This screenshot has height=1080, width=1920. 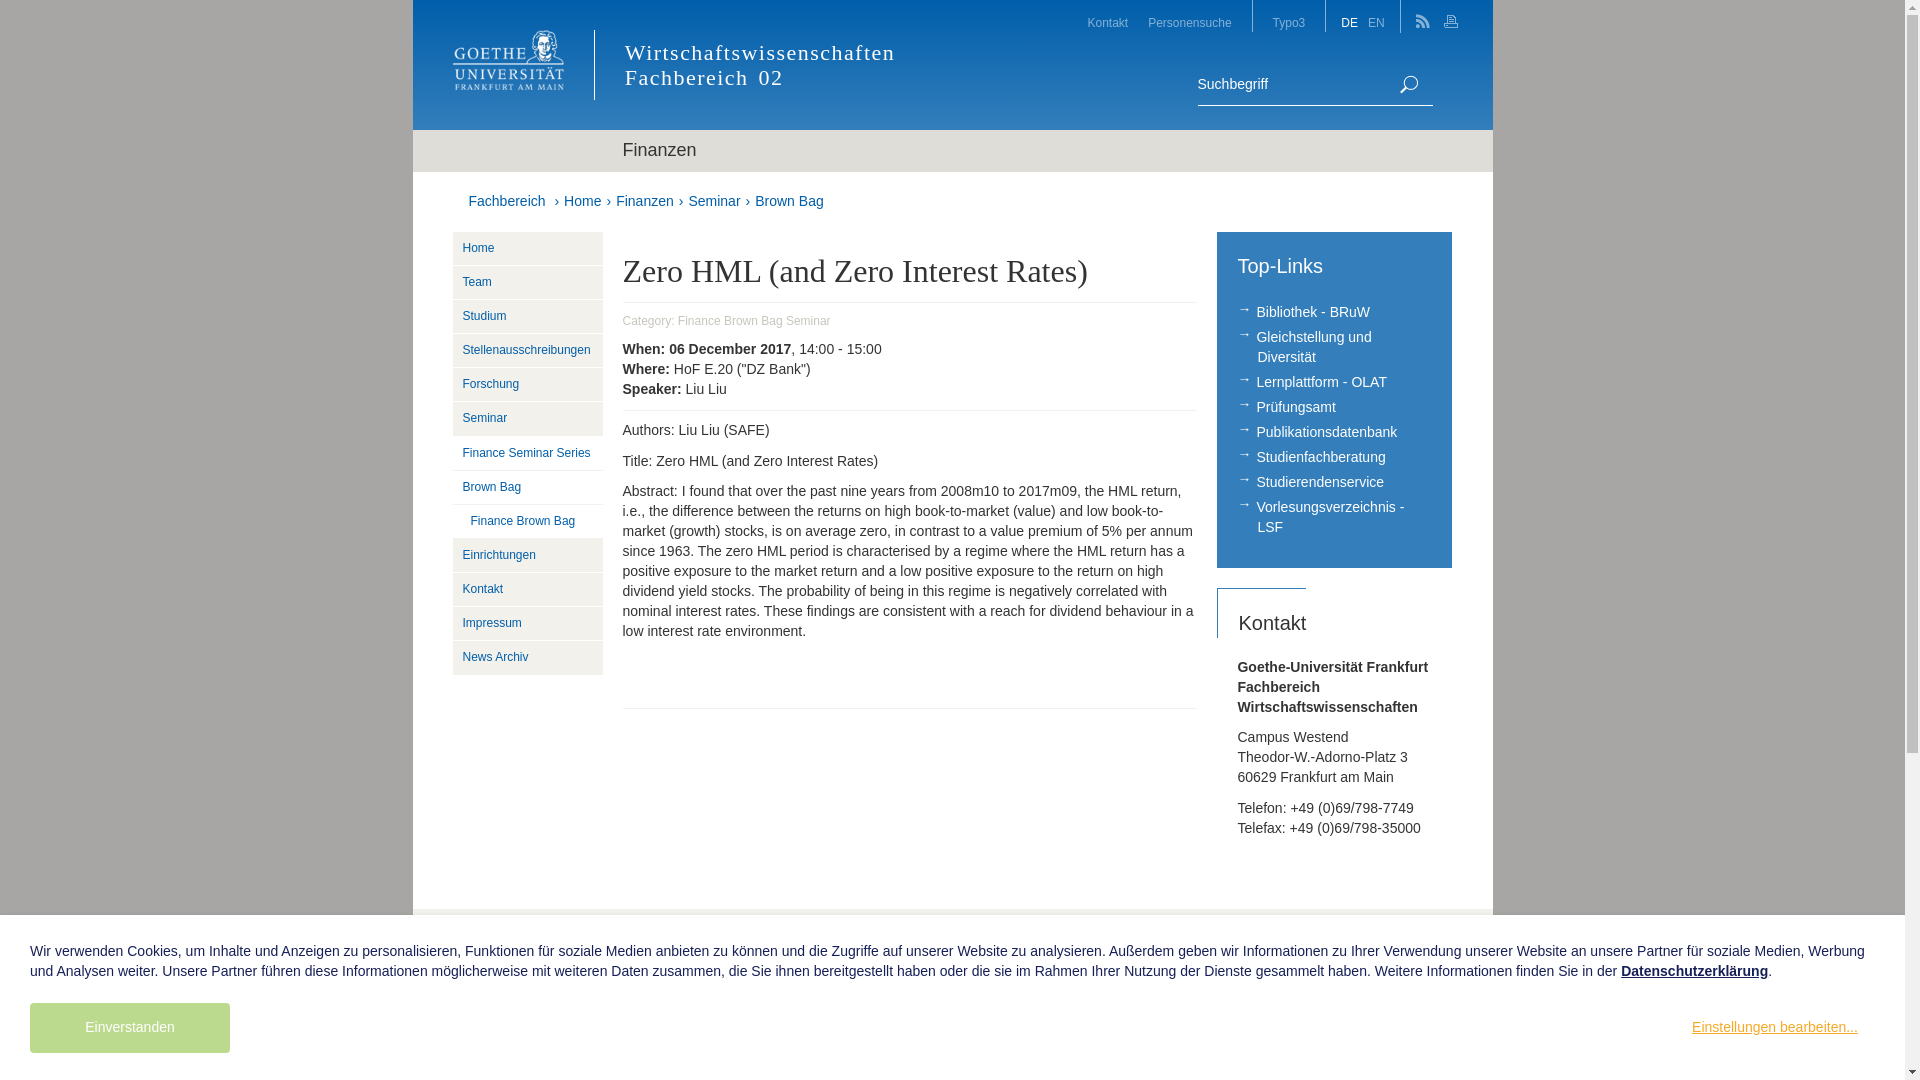 I want to click on Home, so click(x=526, y=248).